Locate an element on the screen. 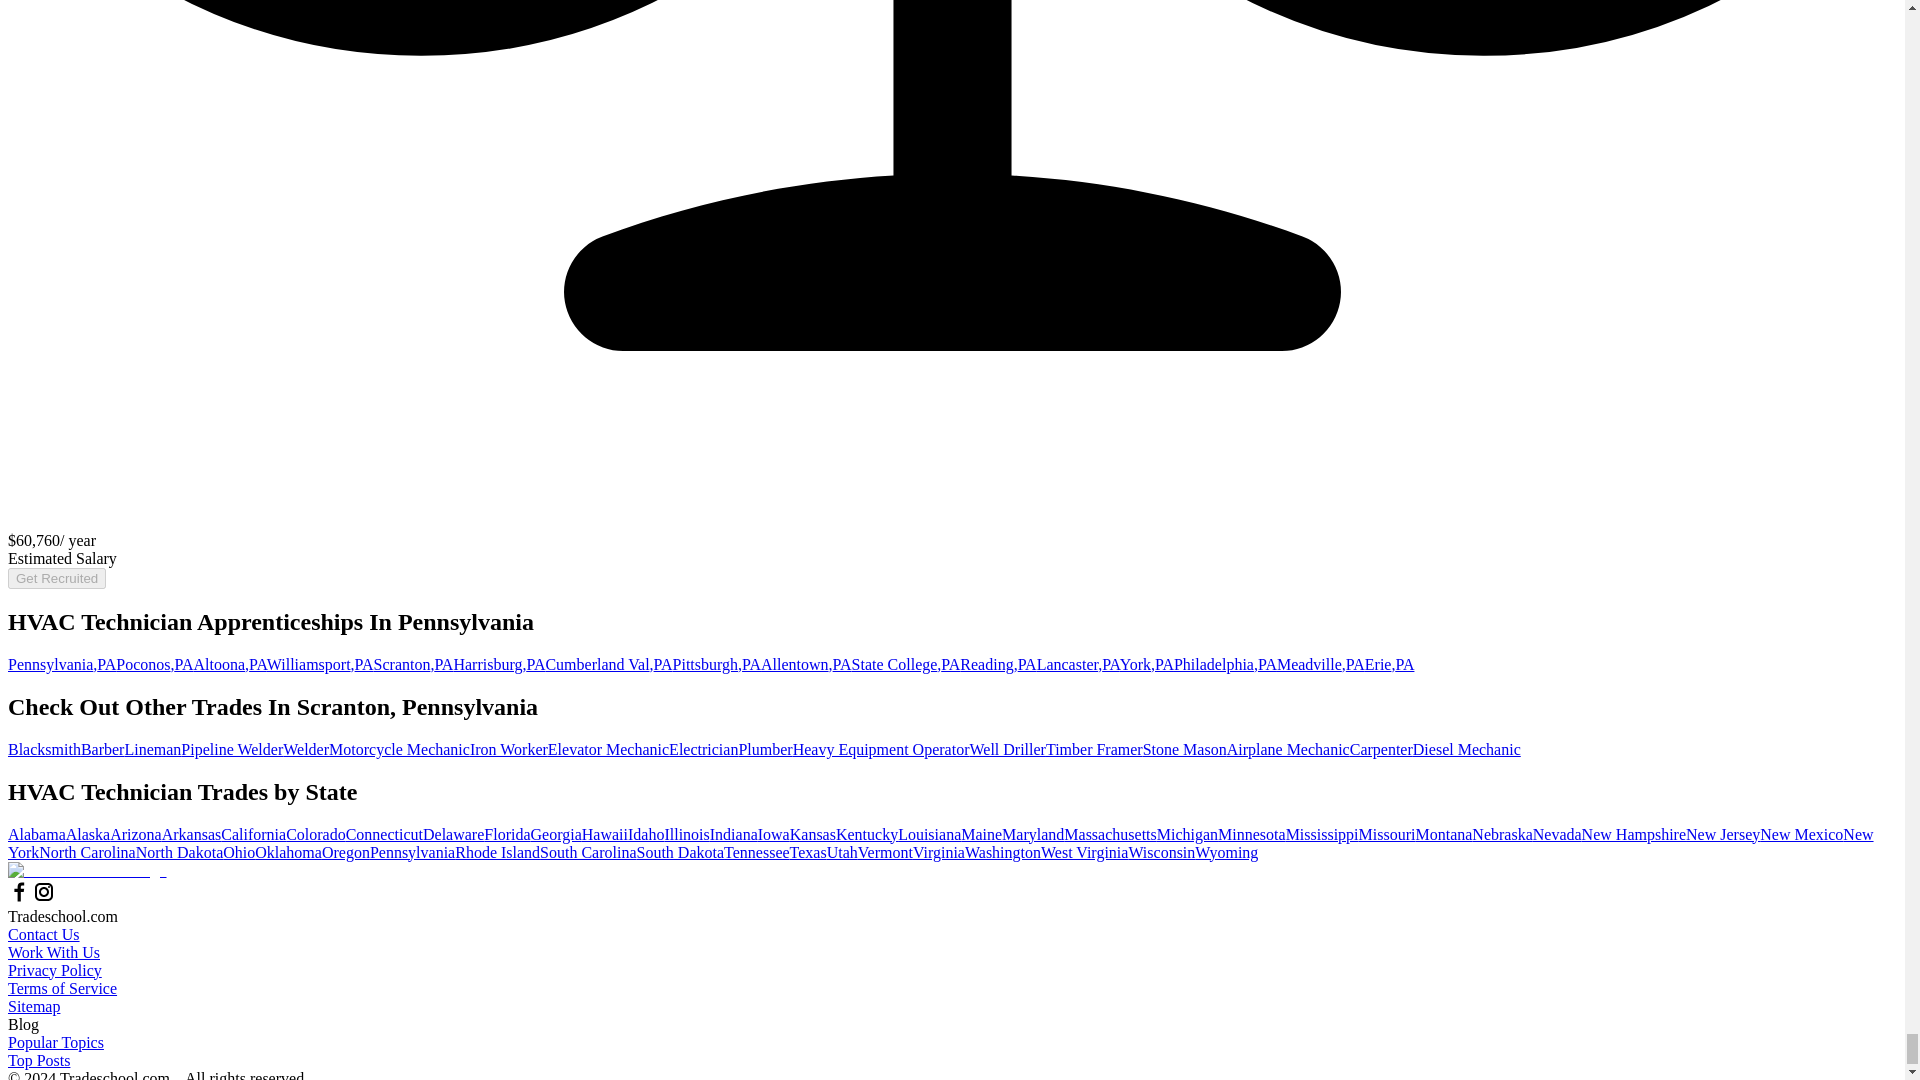 Image resolution: width=1920 pixels, height=1080 pixels. Scranton,PA is located at coordinates (414, 664).